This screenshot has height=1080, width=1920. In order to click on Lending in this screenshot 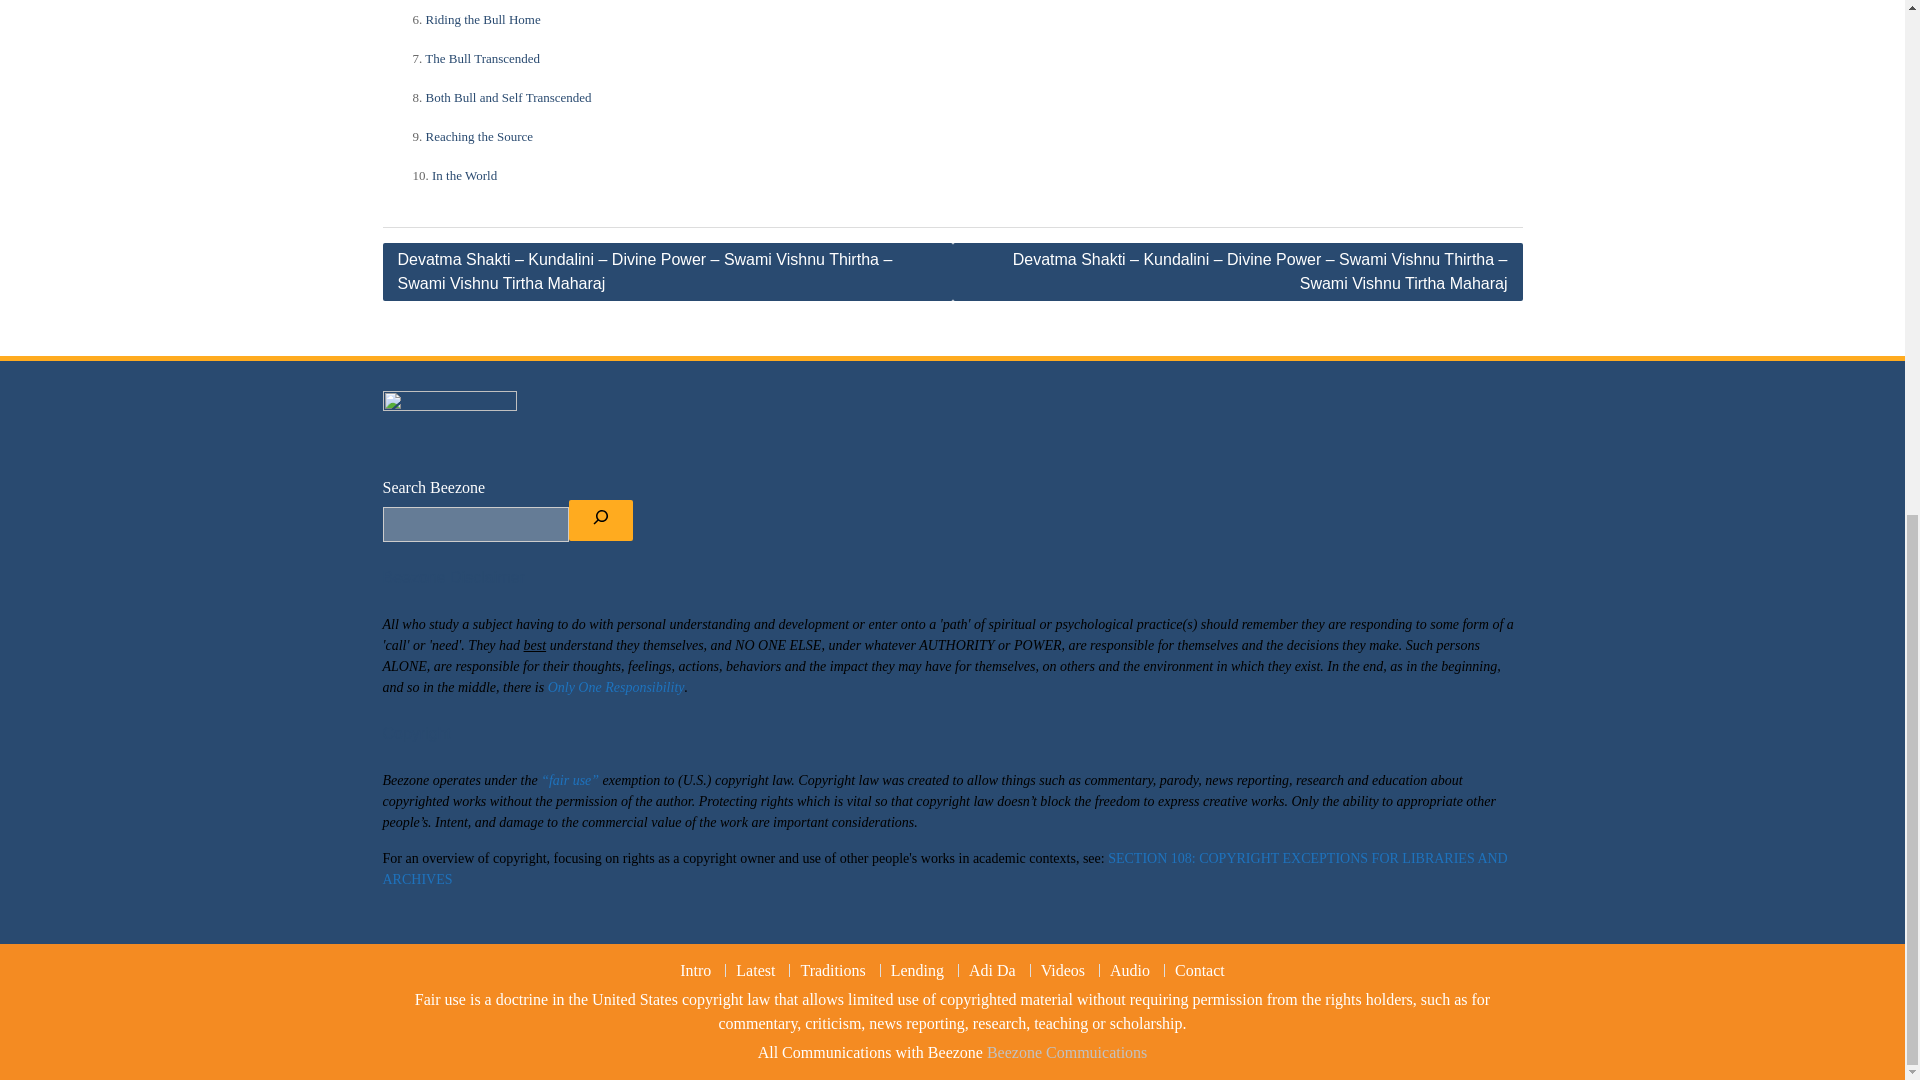, I will do `click(1066, 1052)`.